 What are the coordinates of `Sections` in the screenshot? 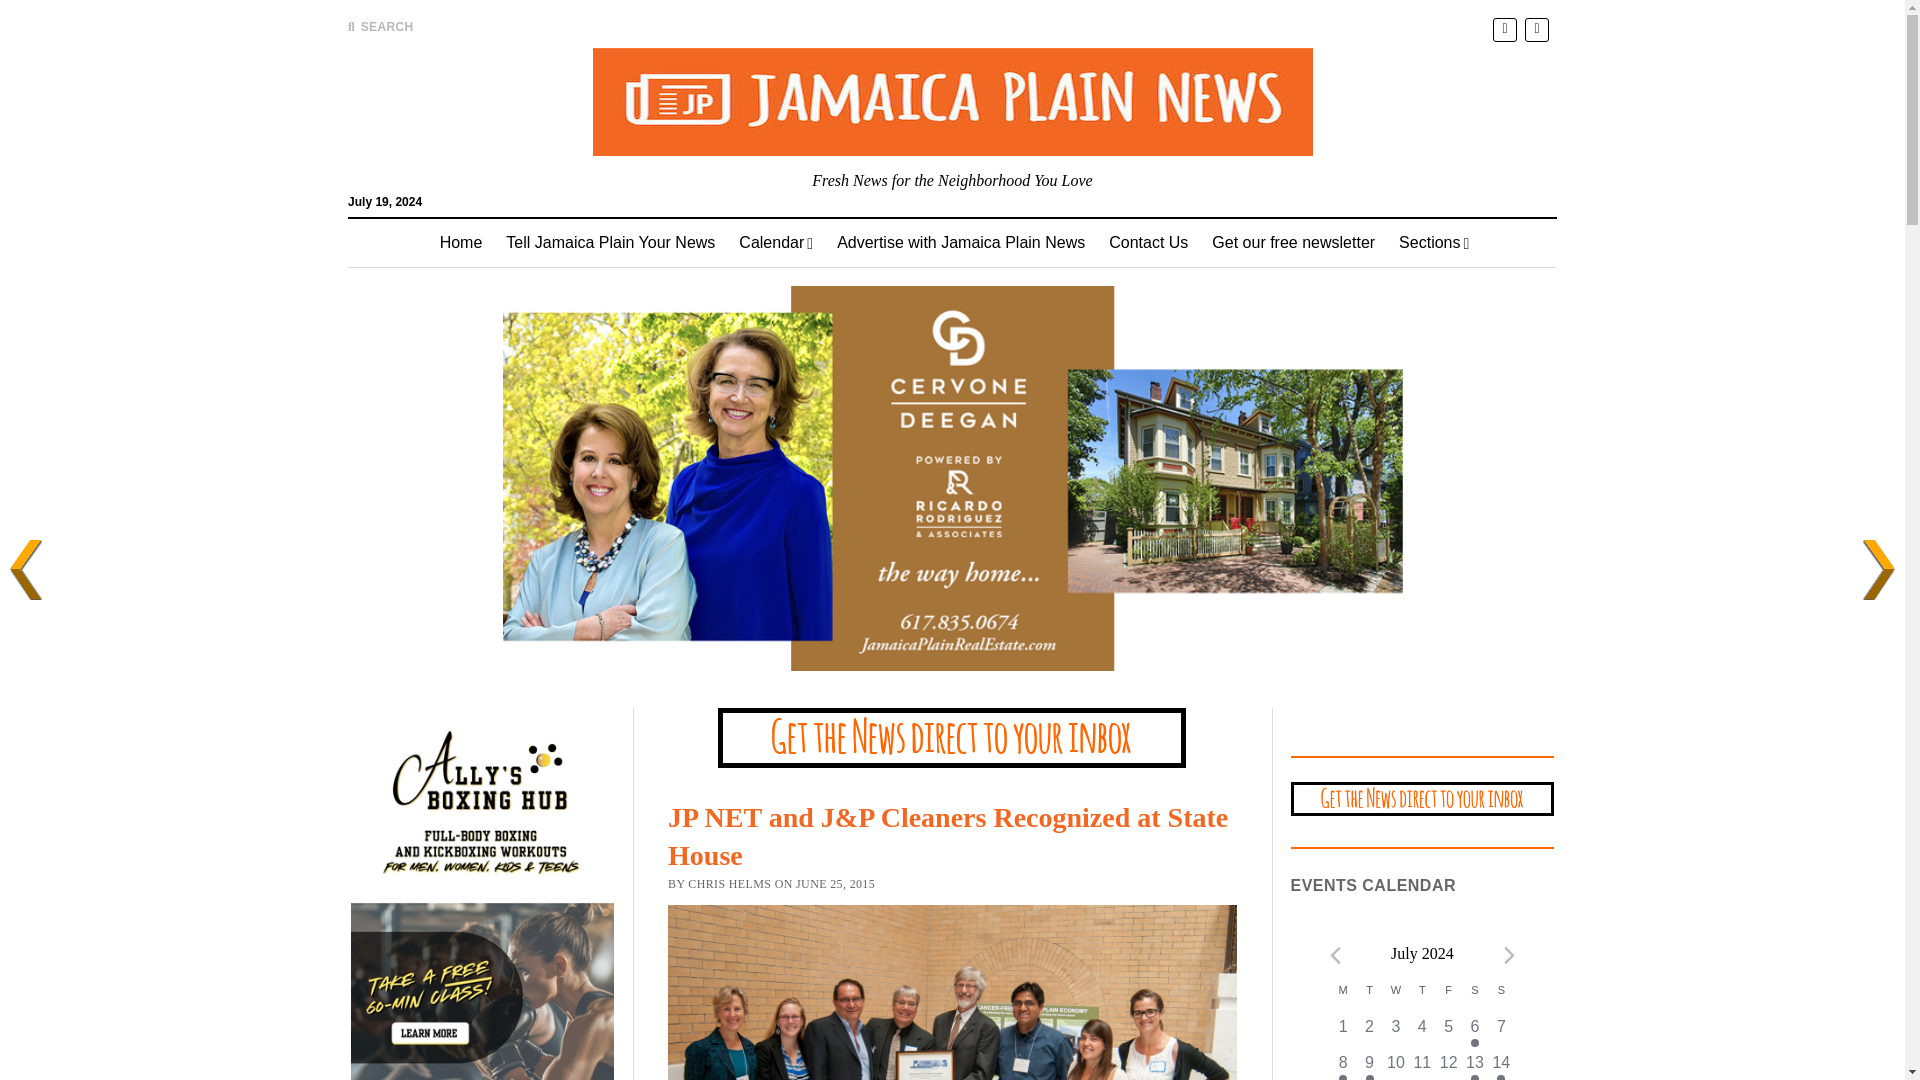 It's located at (1433, 242).